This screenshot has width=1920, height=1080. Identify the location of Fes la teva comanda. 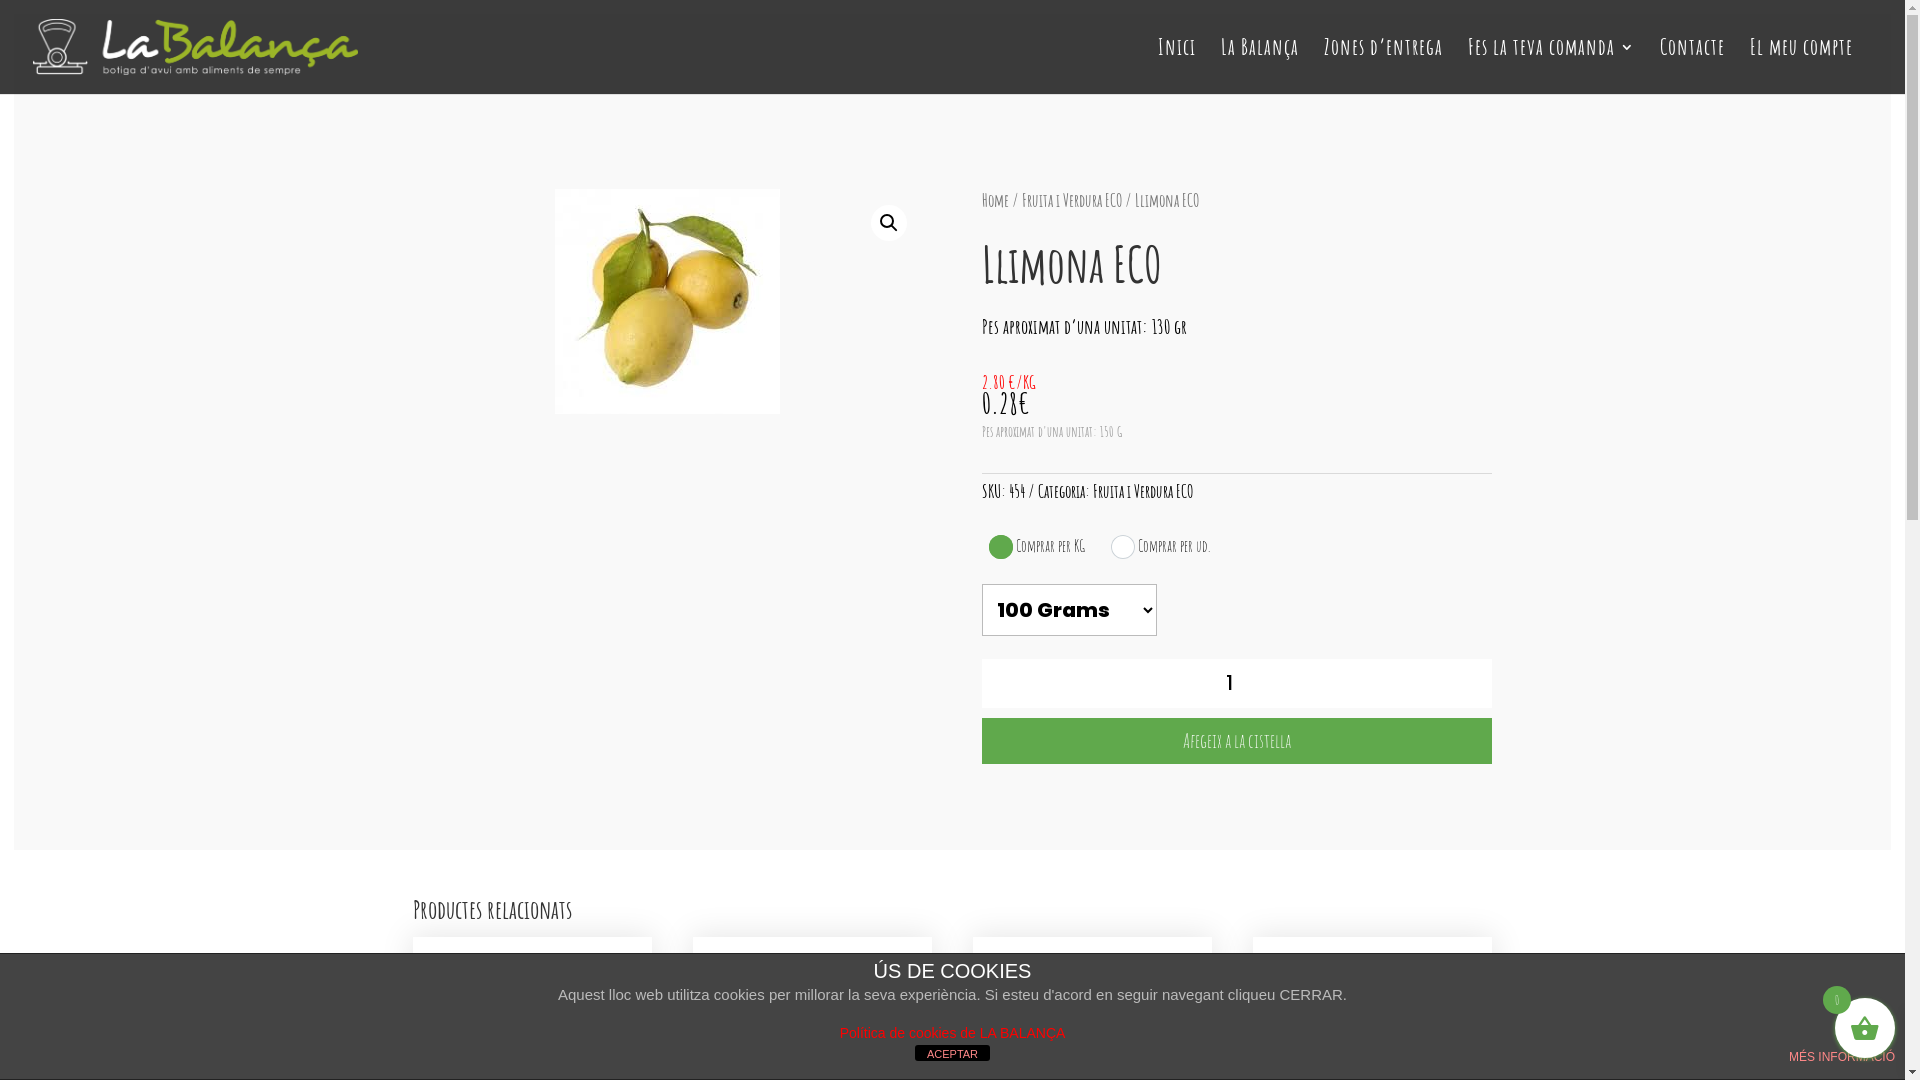
(1552, 67).